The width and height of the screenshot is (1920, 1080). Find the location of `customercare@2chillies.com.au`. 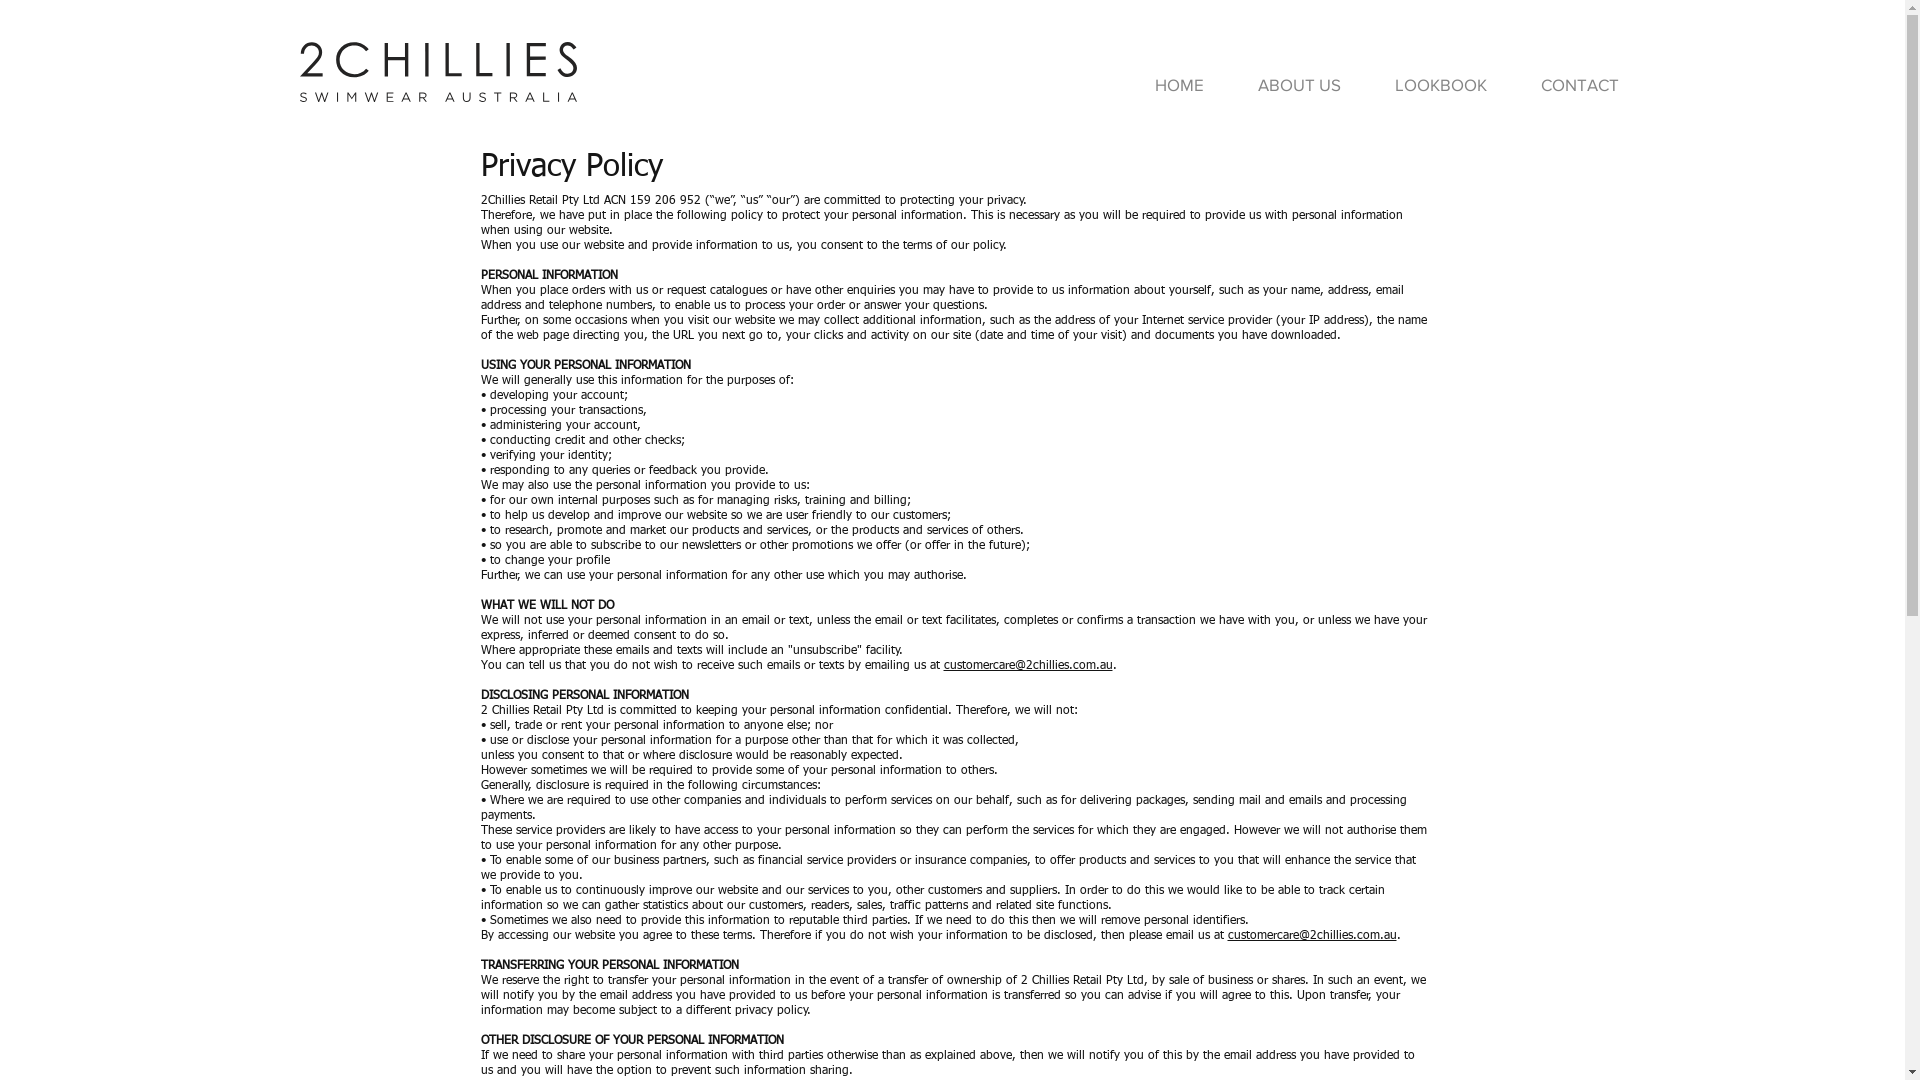

customercare@2chillies.com.au is located at coordinates (1028, 666).